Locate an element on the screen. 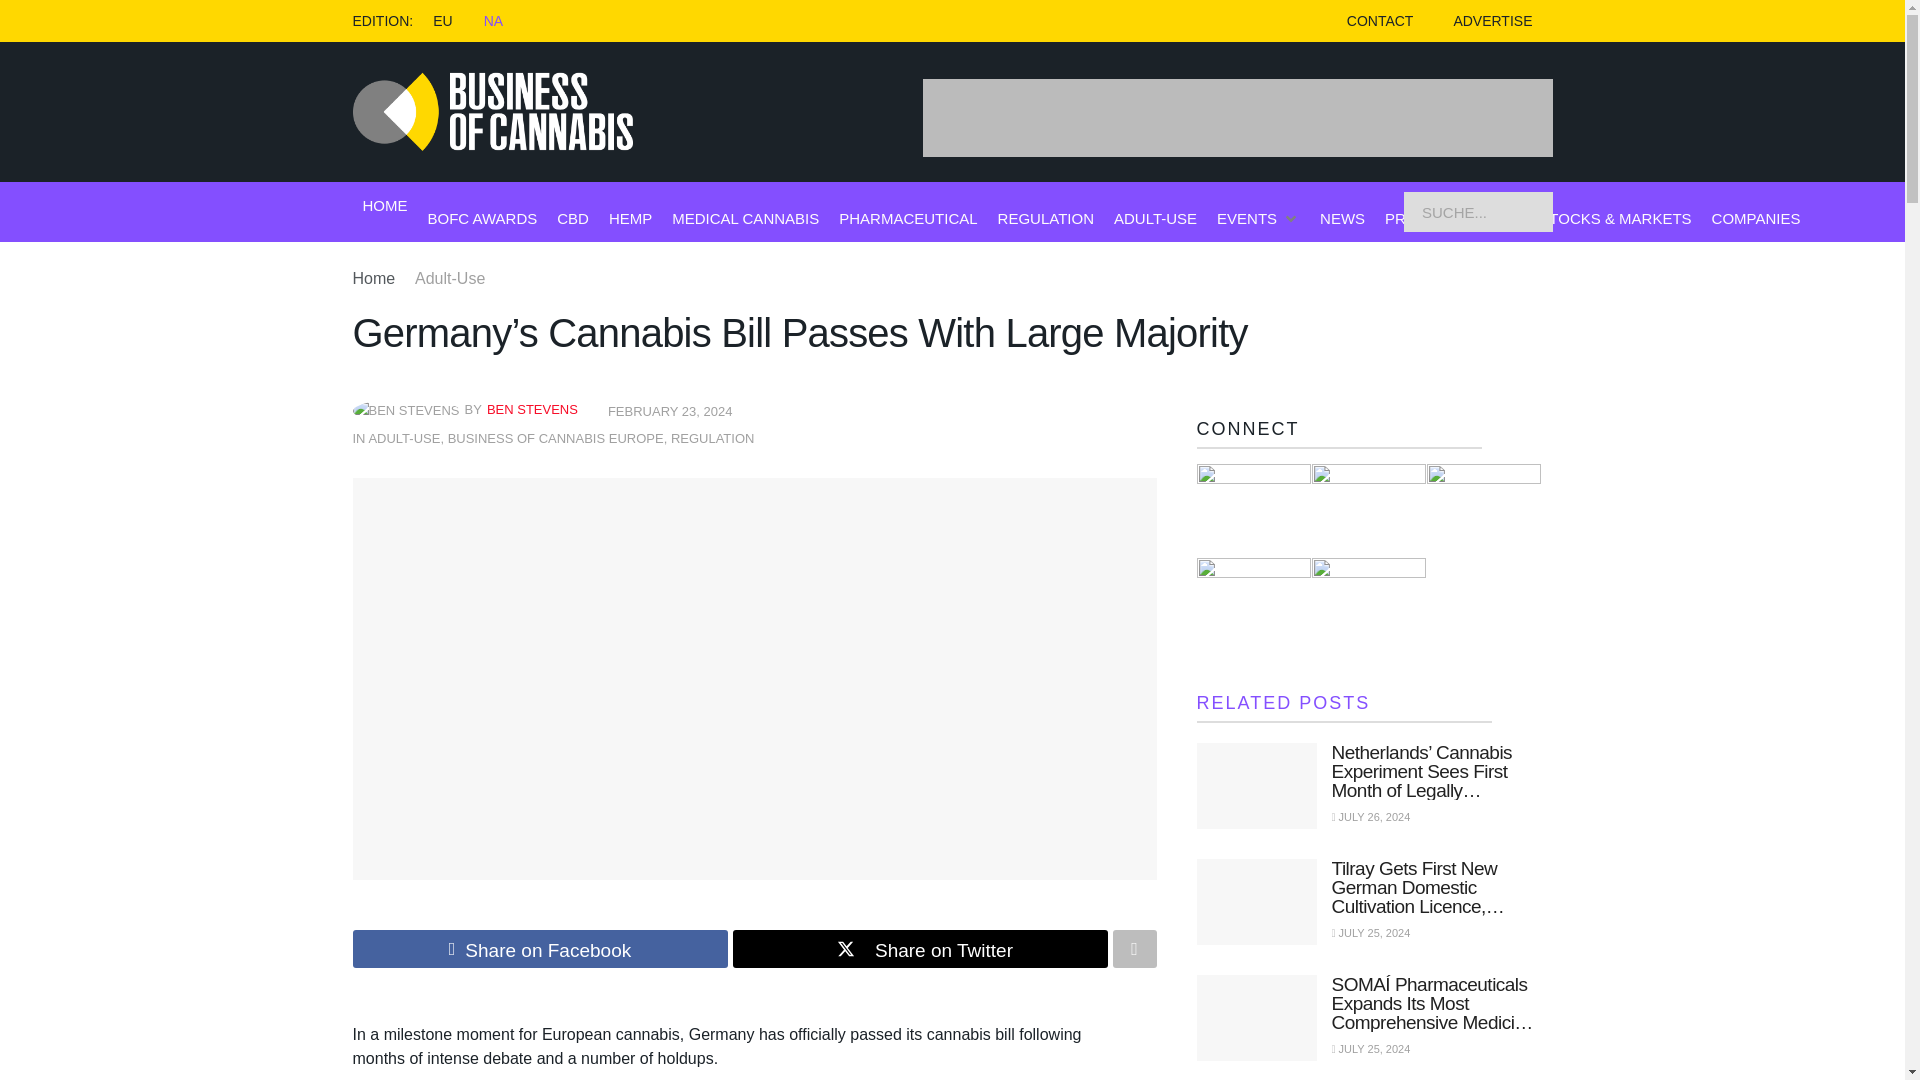 This screenshot has height=1080, width=1920. REGULATION is located at coordinates (1046, 218).